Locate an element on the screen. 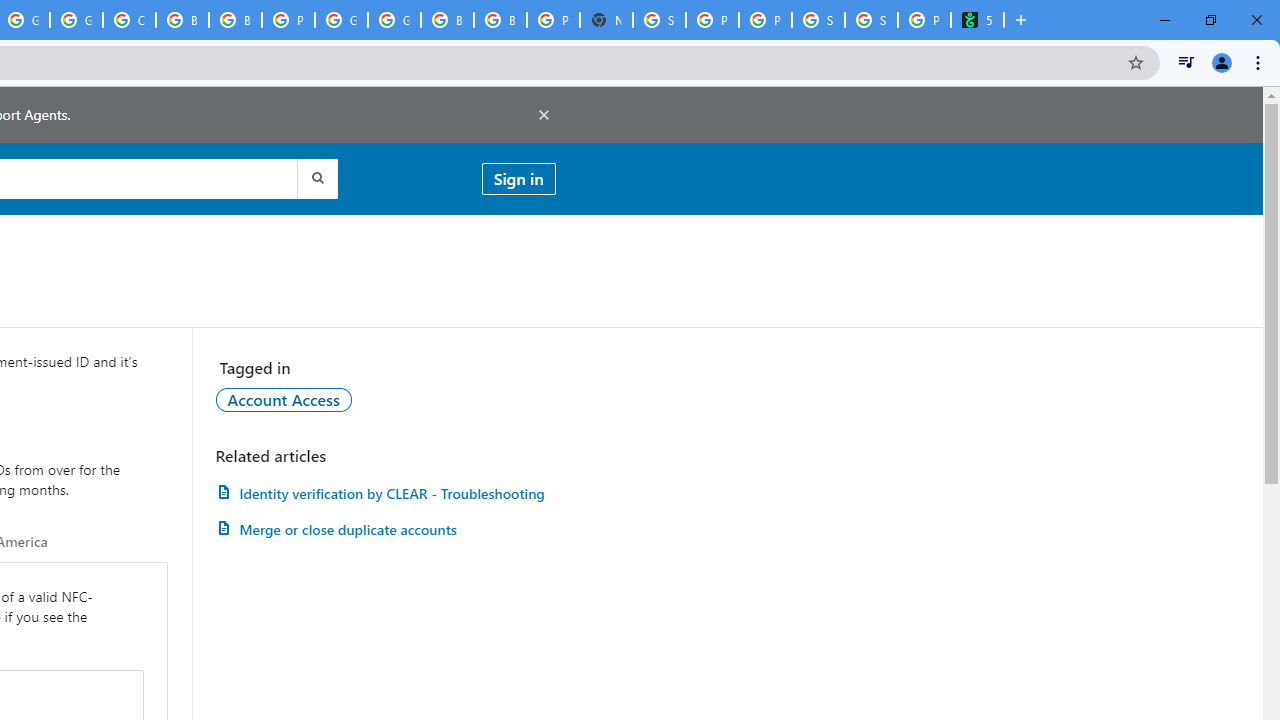 Image resolution: width=1280 pixels, height=720 pixels. Identity verification by CLEAR - Troubleshooting is located at coordinates (385, 493).